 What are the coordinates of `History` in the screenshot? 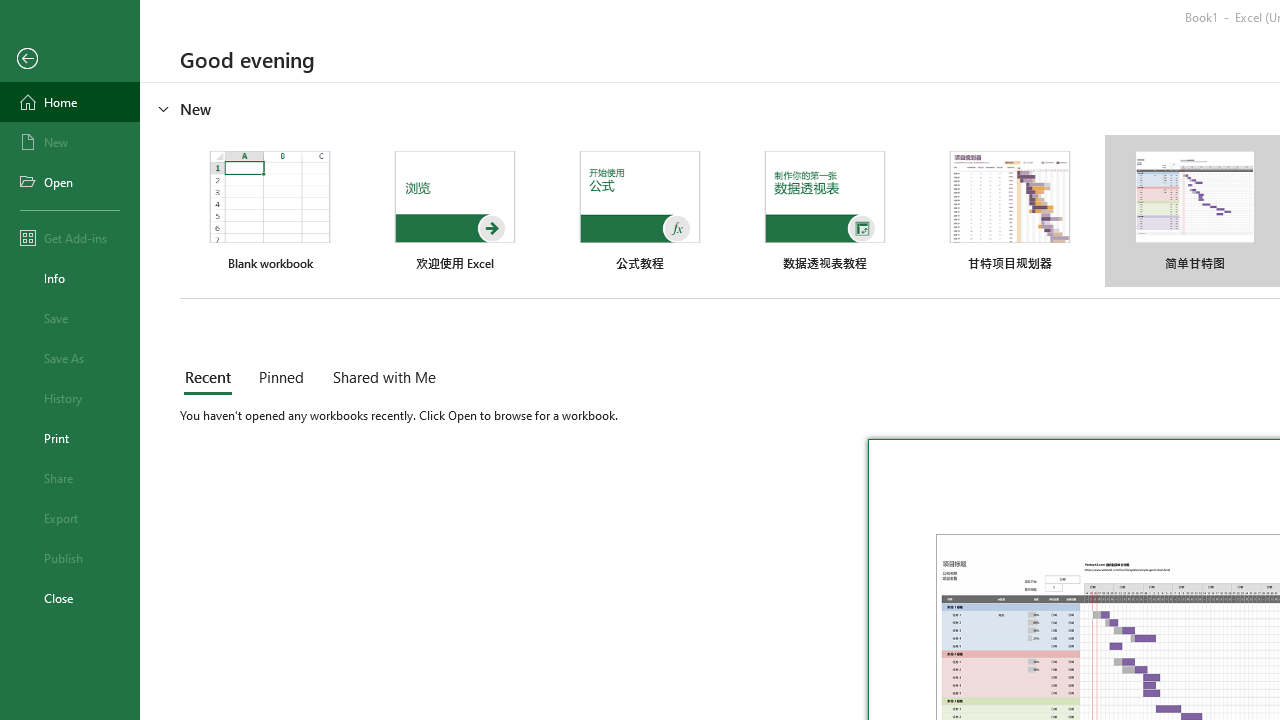 It's located at (70, 398).